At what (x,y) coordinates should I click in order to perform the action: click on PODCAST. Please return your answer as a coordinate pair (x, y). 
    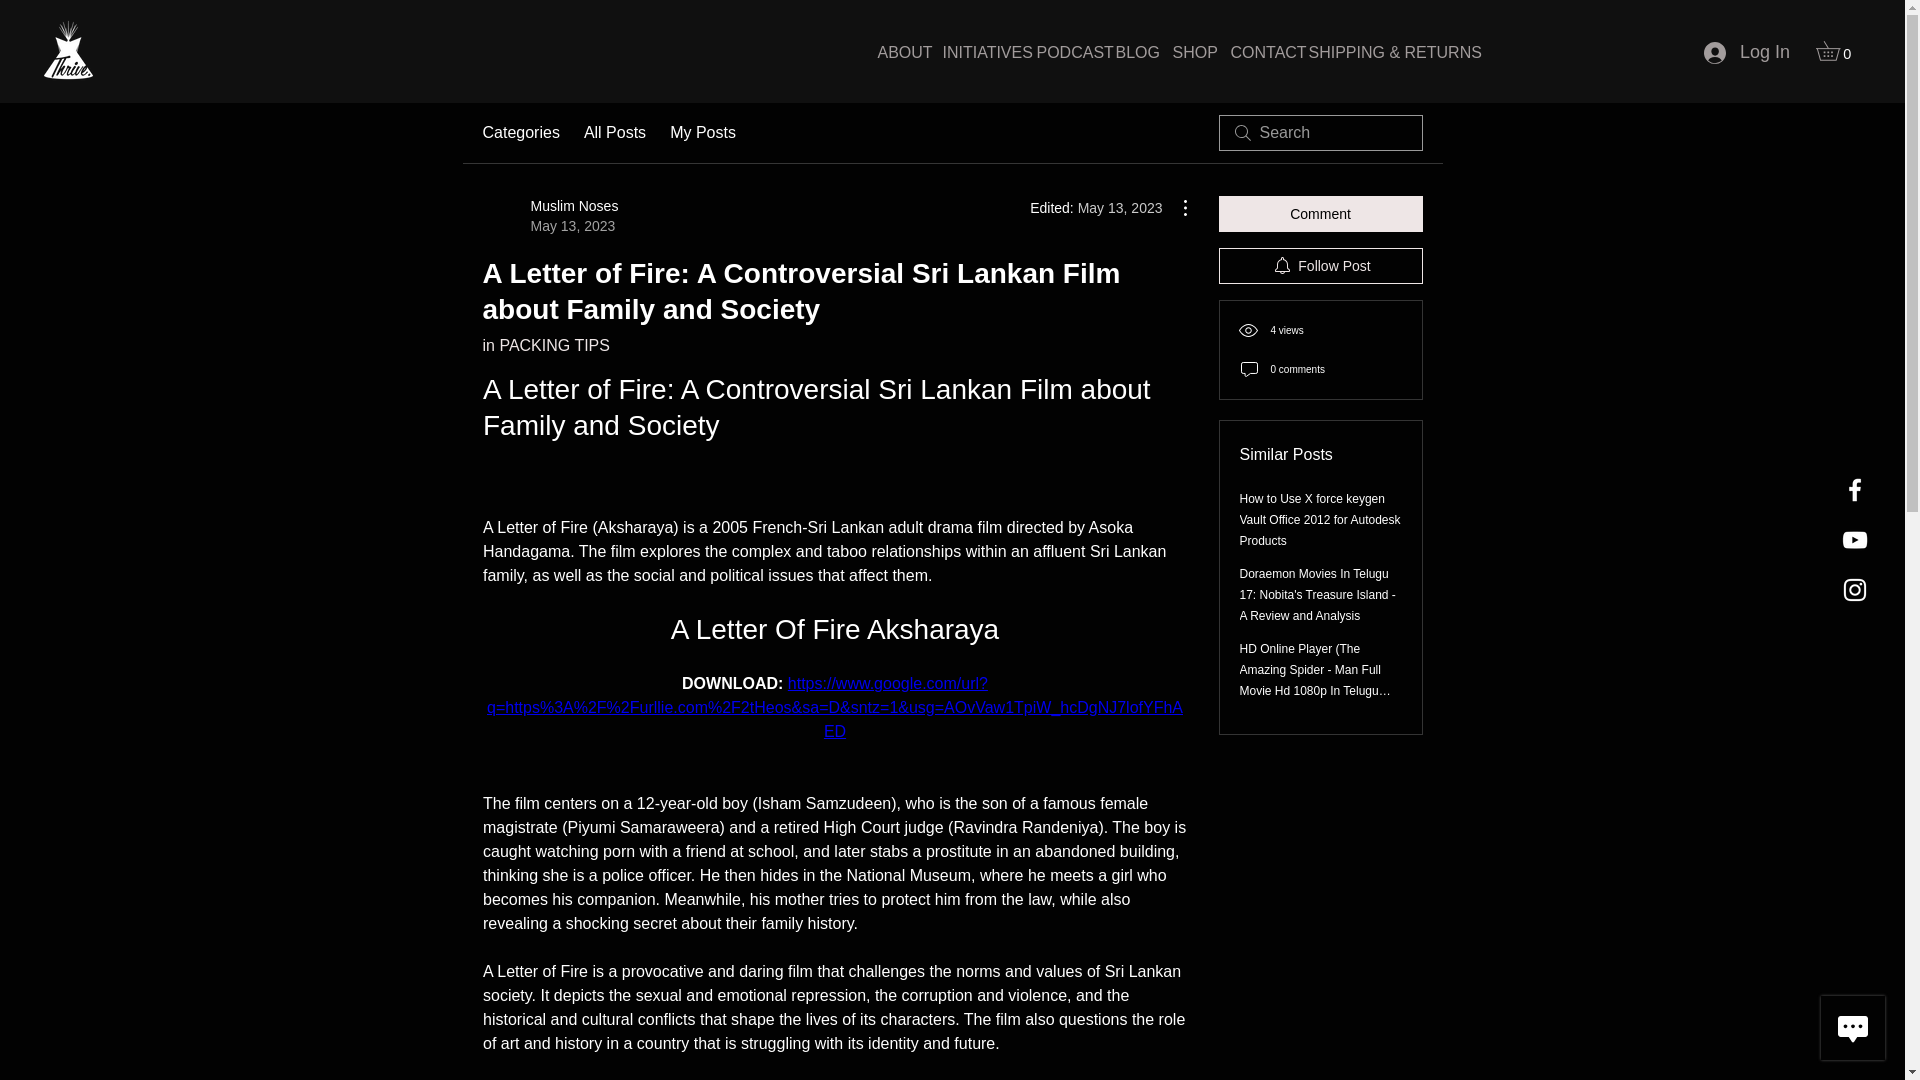
    Looking at the image, I should click on (1060, 52).